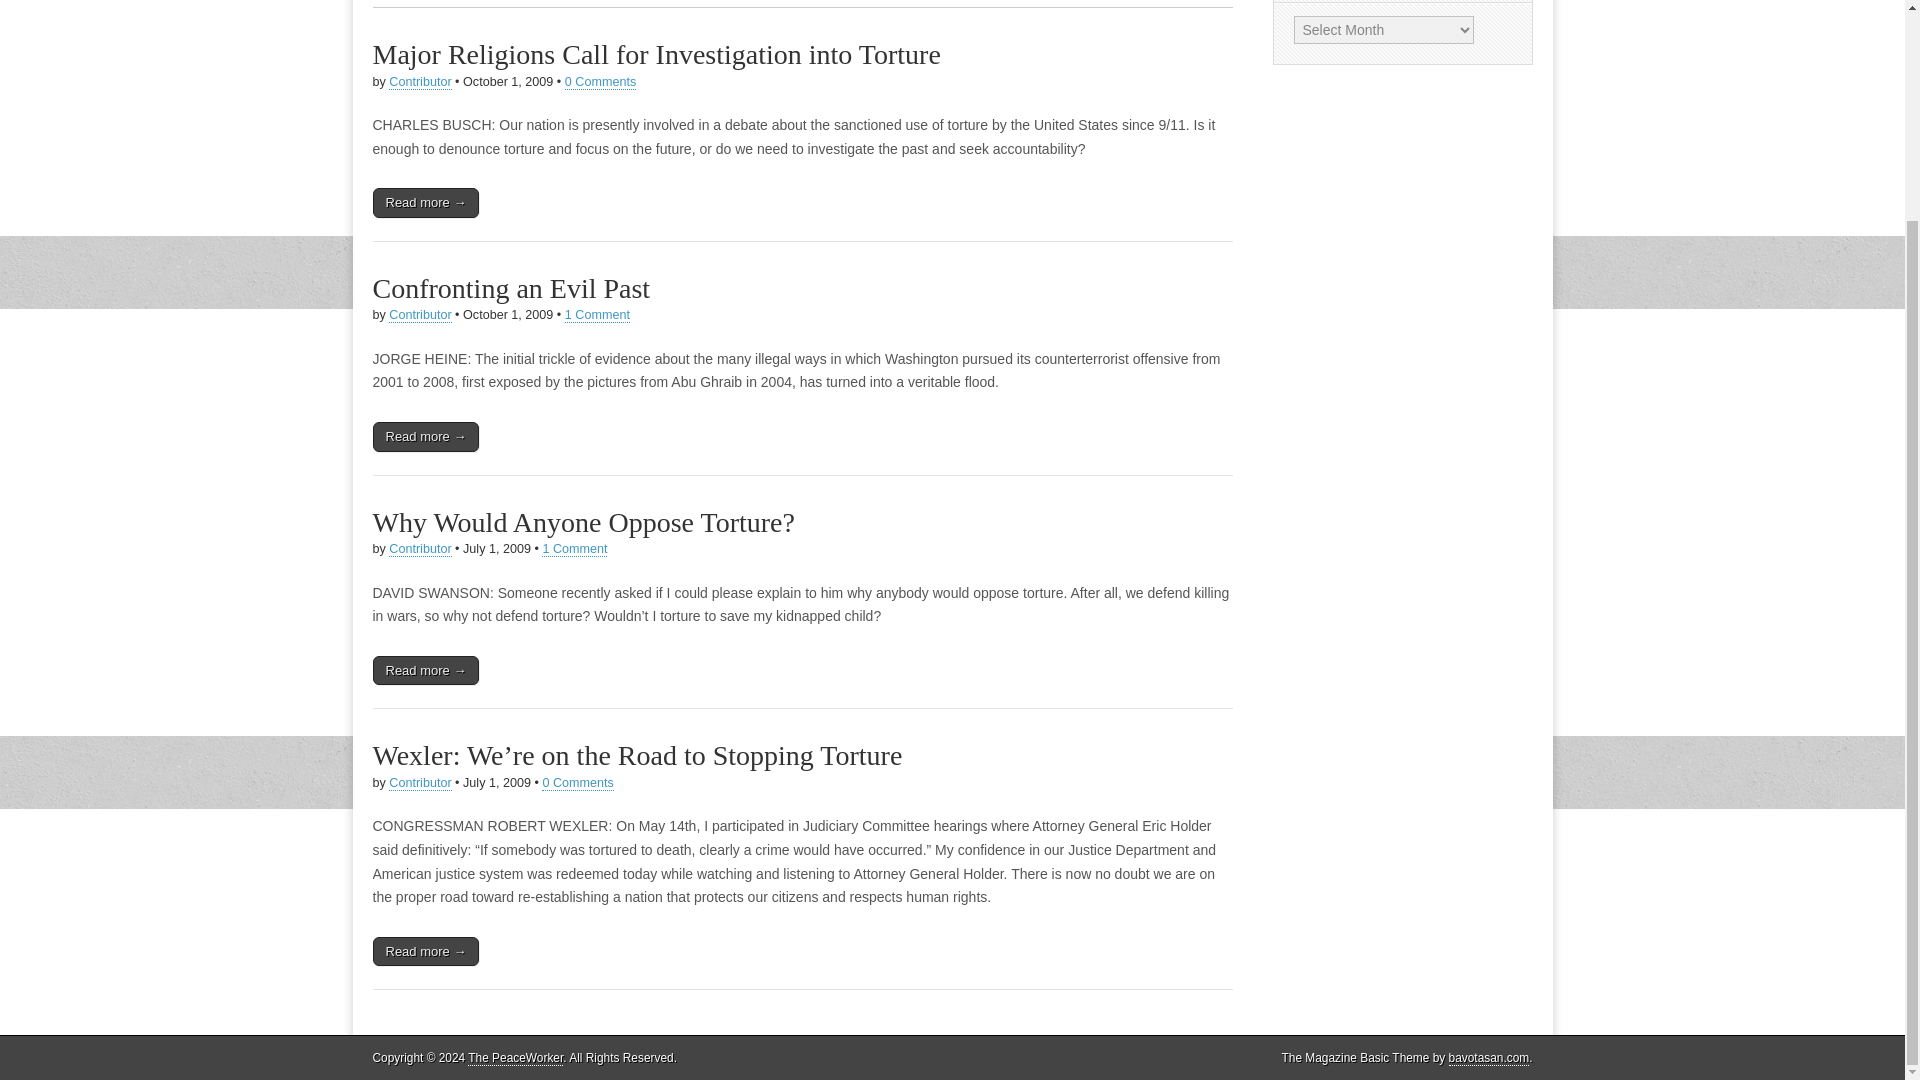 Image resolution: width=1920 pixels, height=1080 pixels. I want to click on Confronting an Evil Past, so click(511, 288).